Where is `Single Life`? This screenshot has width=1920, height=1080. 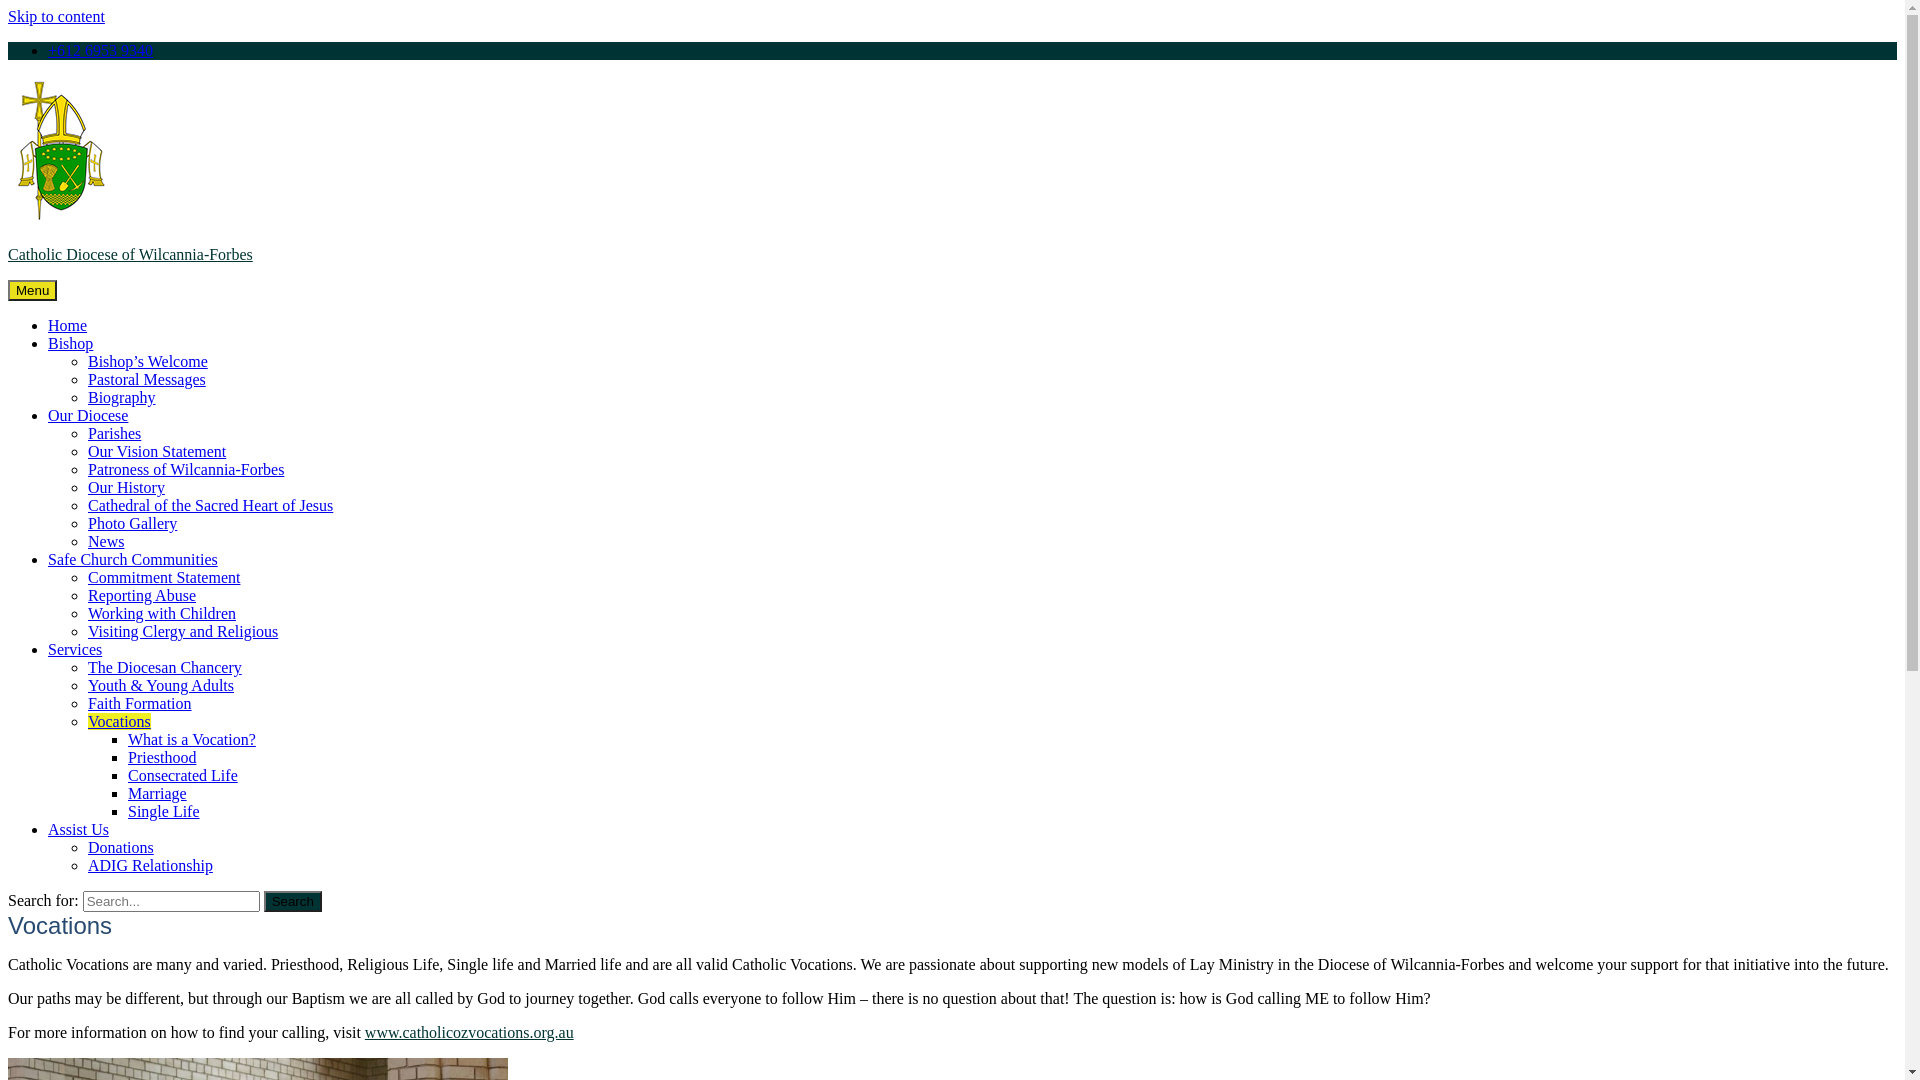
Single Life is located at coordinates (164, 812).